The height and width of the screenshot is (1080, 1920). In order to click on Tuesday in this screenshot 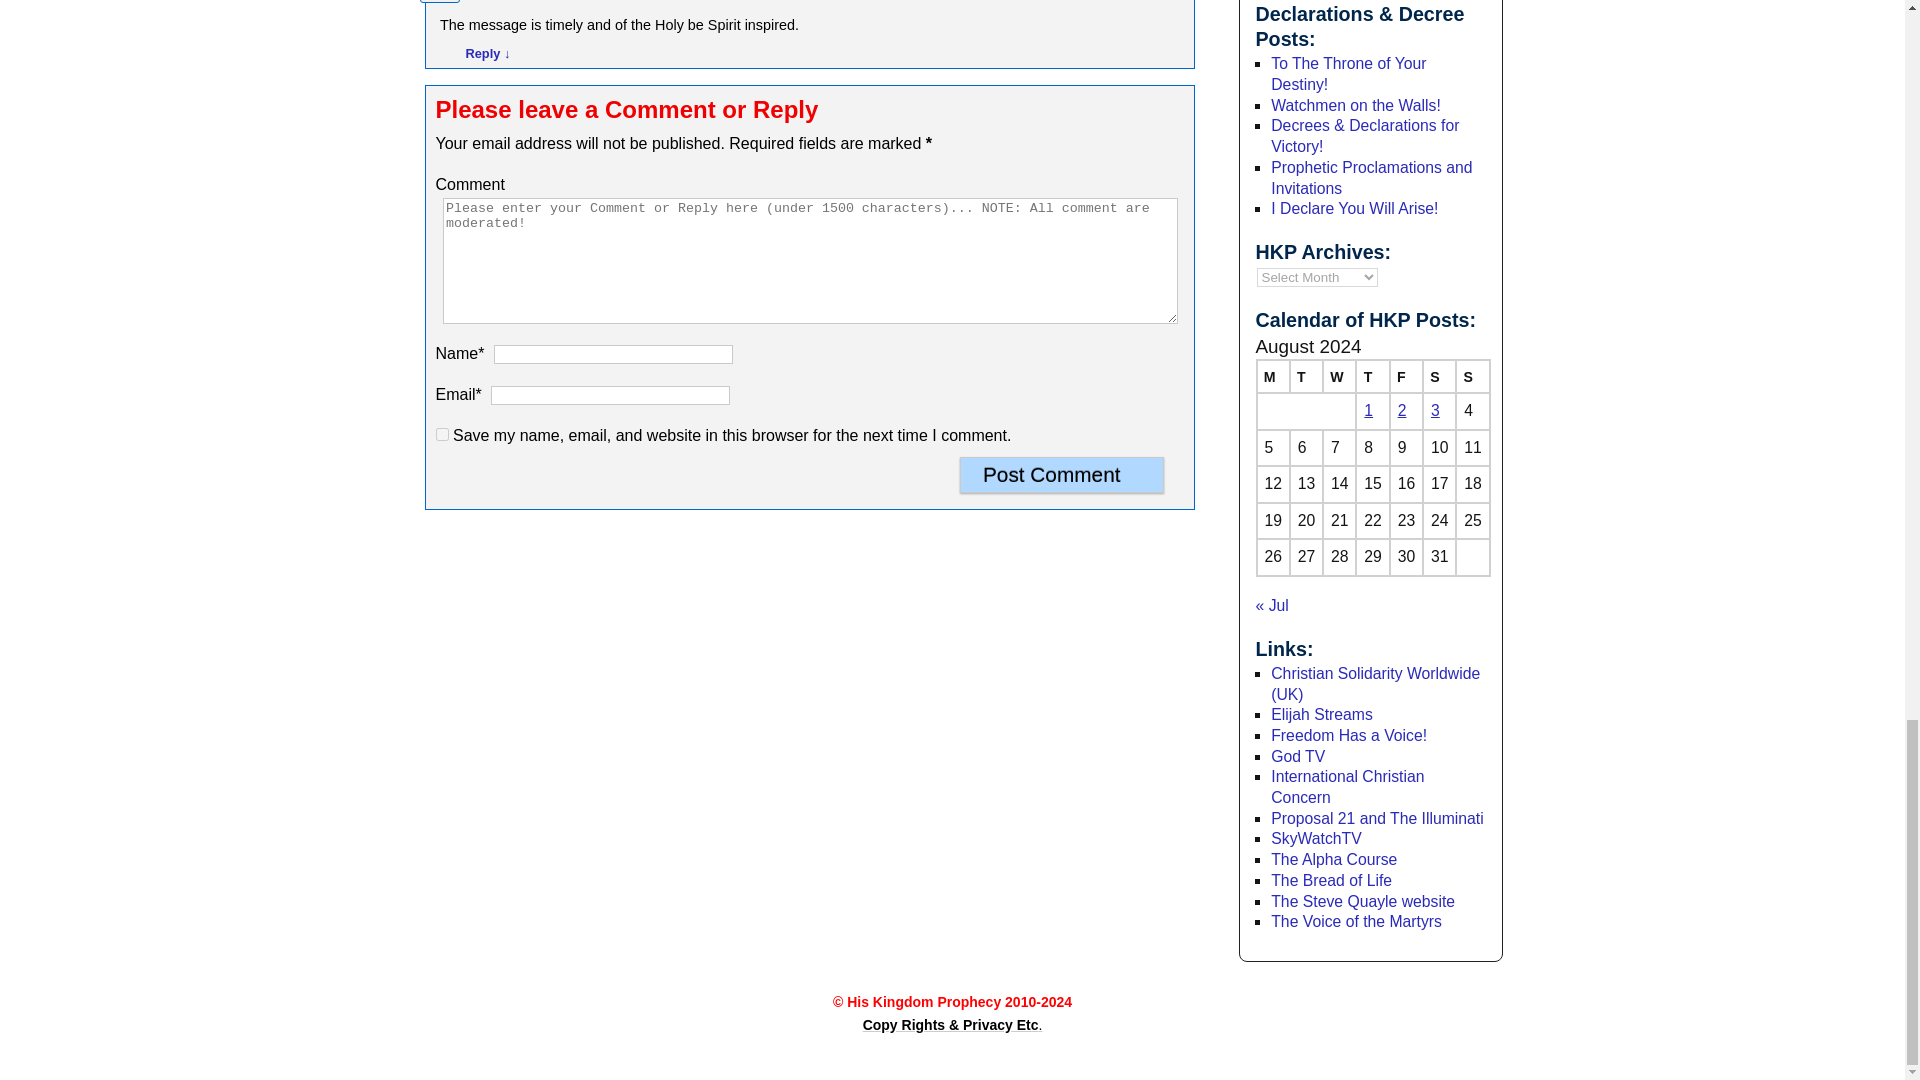, I will do `click(1306, 376)`.